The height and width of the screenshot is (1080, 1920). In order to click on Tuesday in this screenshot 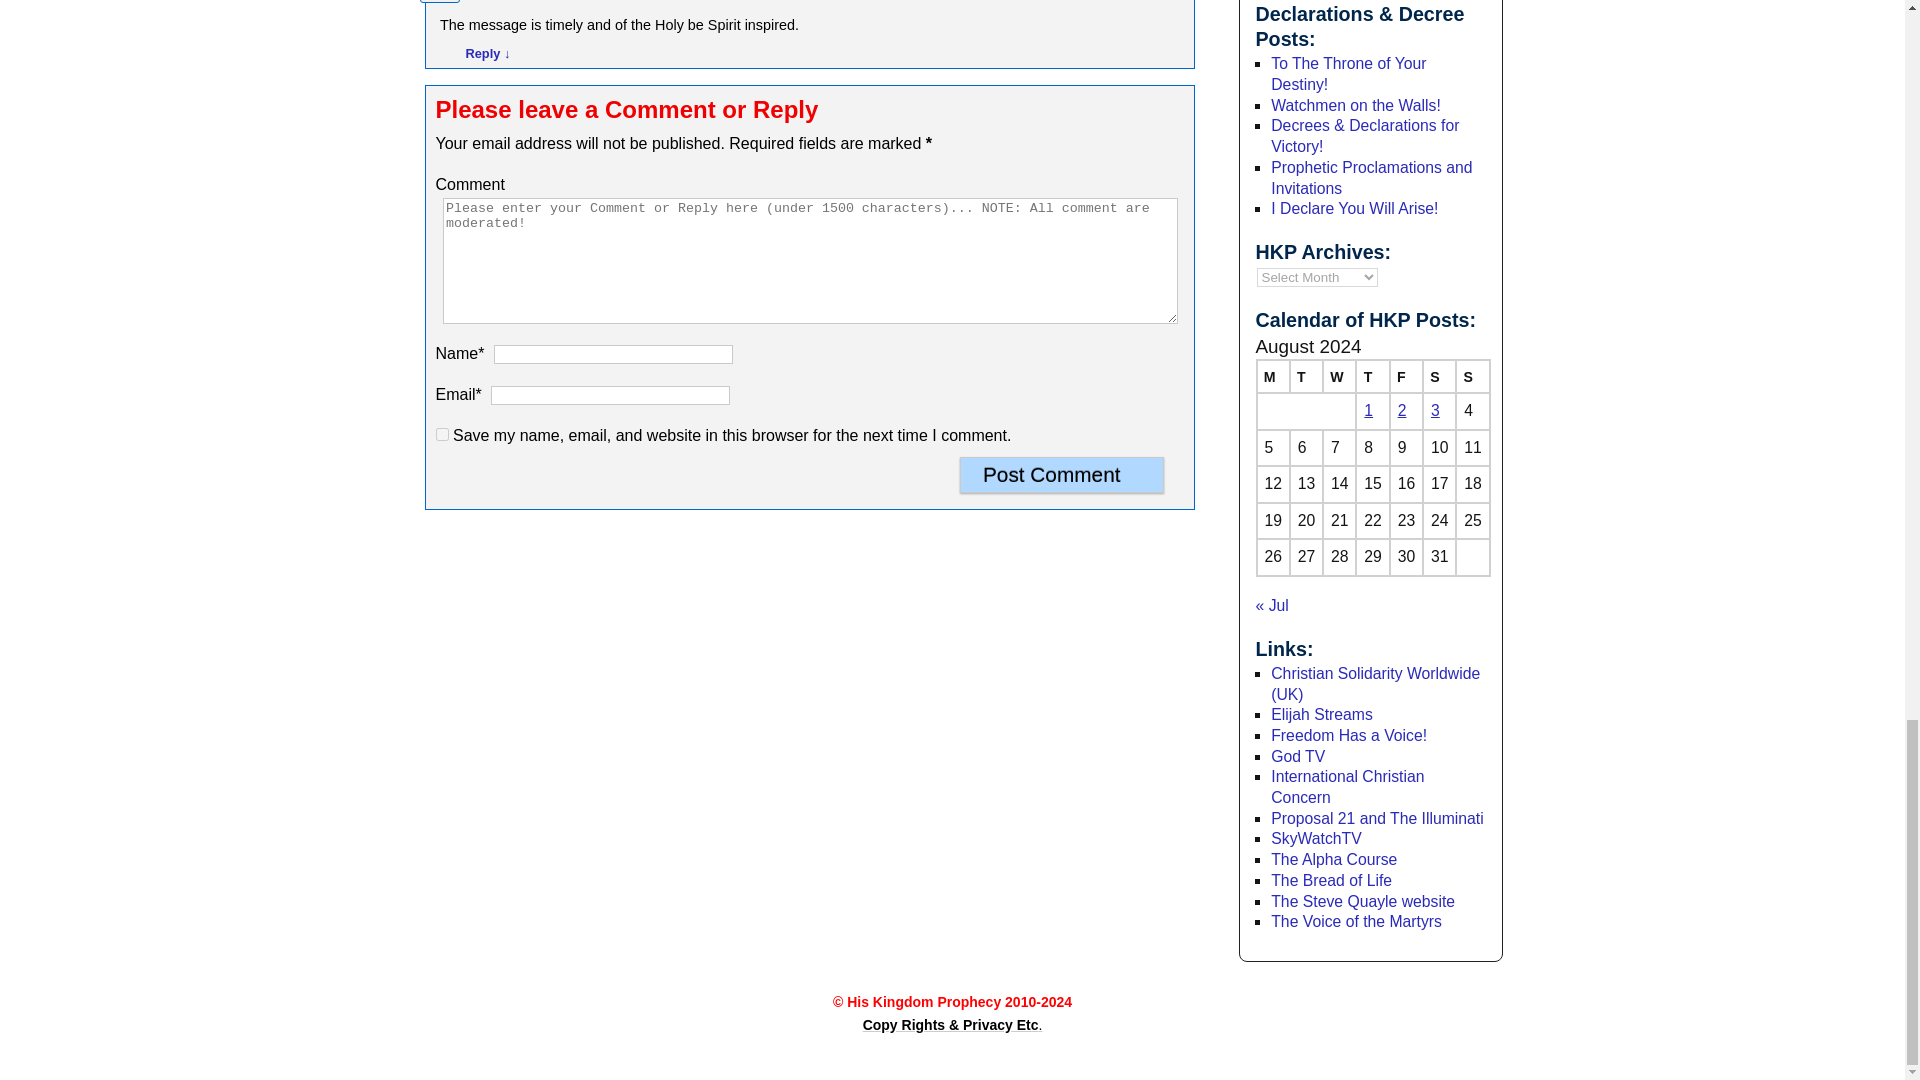, I will do `click(1306, 376)`.